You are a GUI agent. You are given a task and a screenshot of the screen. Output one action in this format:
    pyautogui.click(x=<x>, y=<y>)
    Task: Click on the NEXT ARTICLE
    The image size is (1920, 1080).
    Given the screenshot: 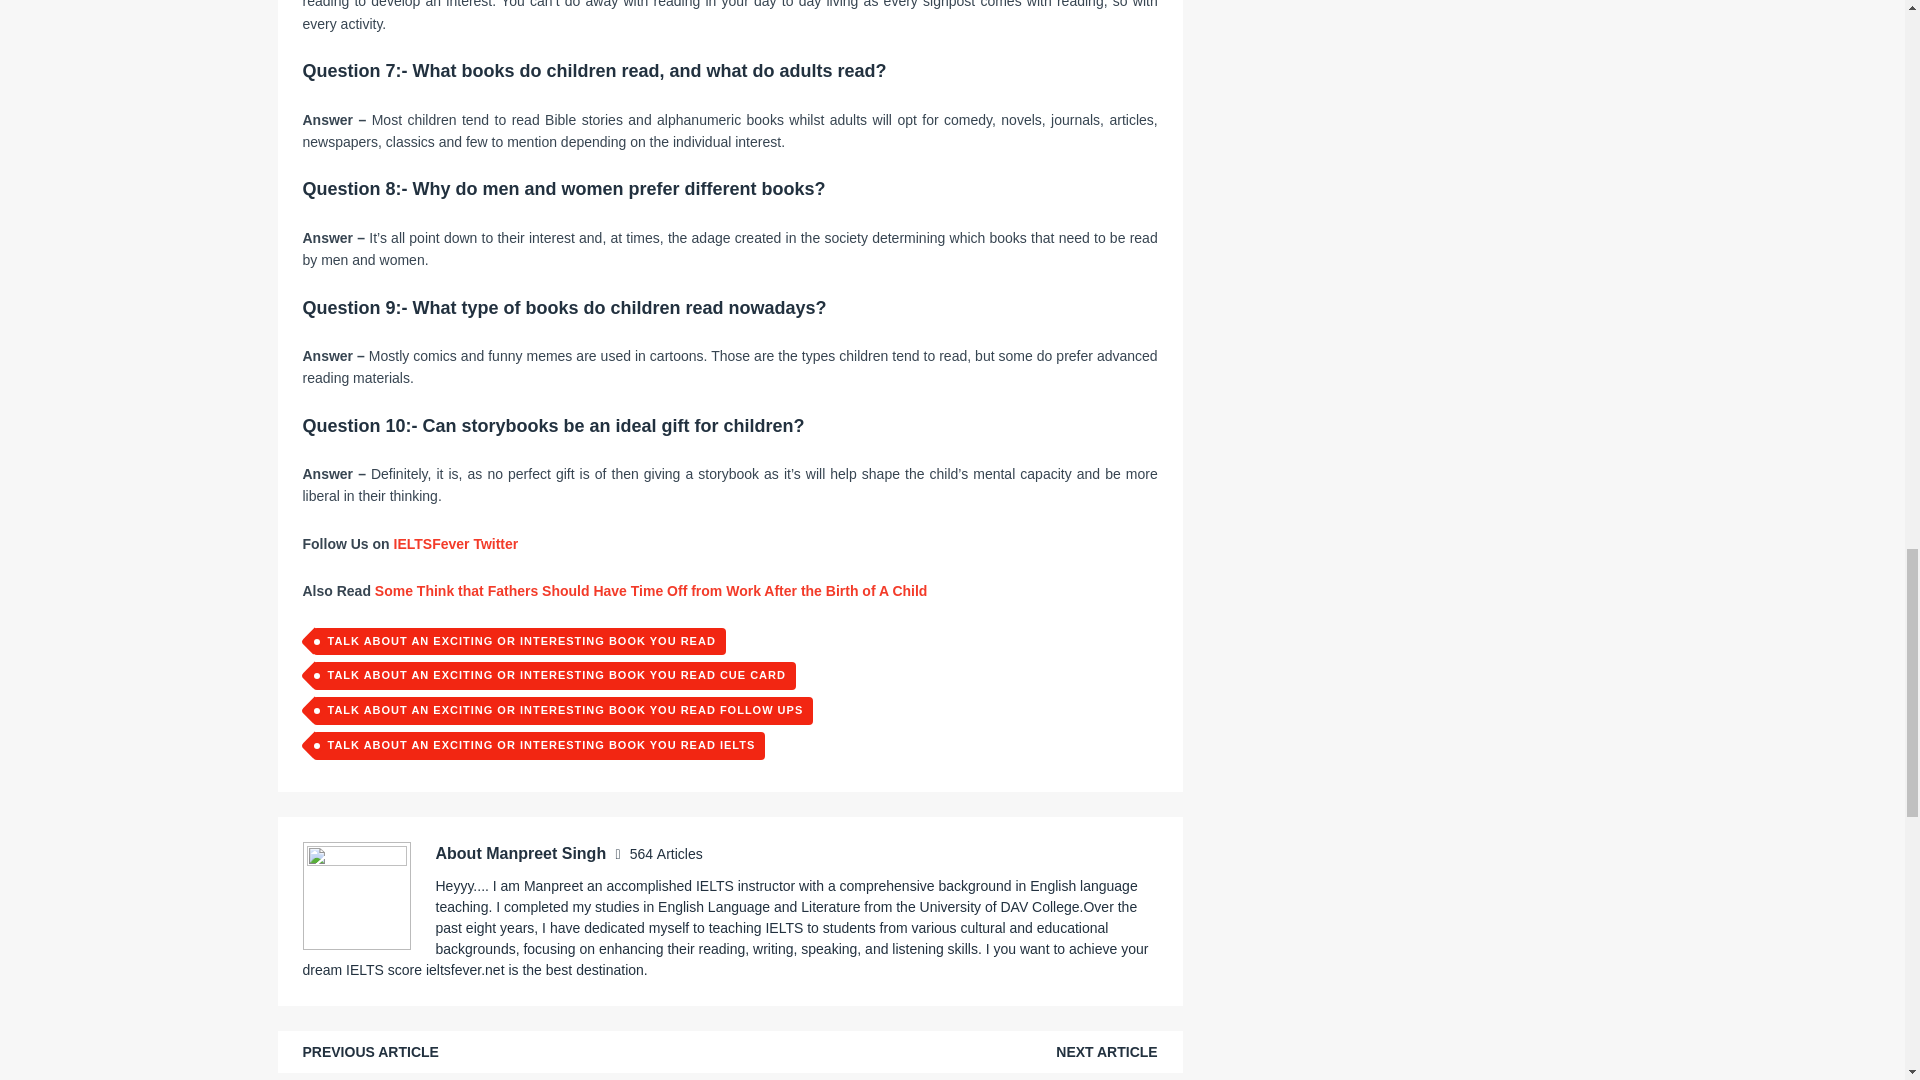 What is the action you would take?
    pyautogui.click(x=1106, y=1052)
    